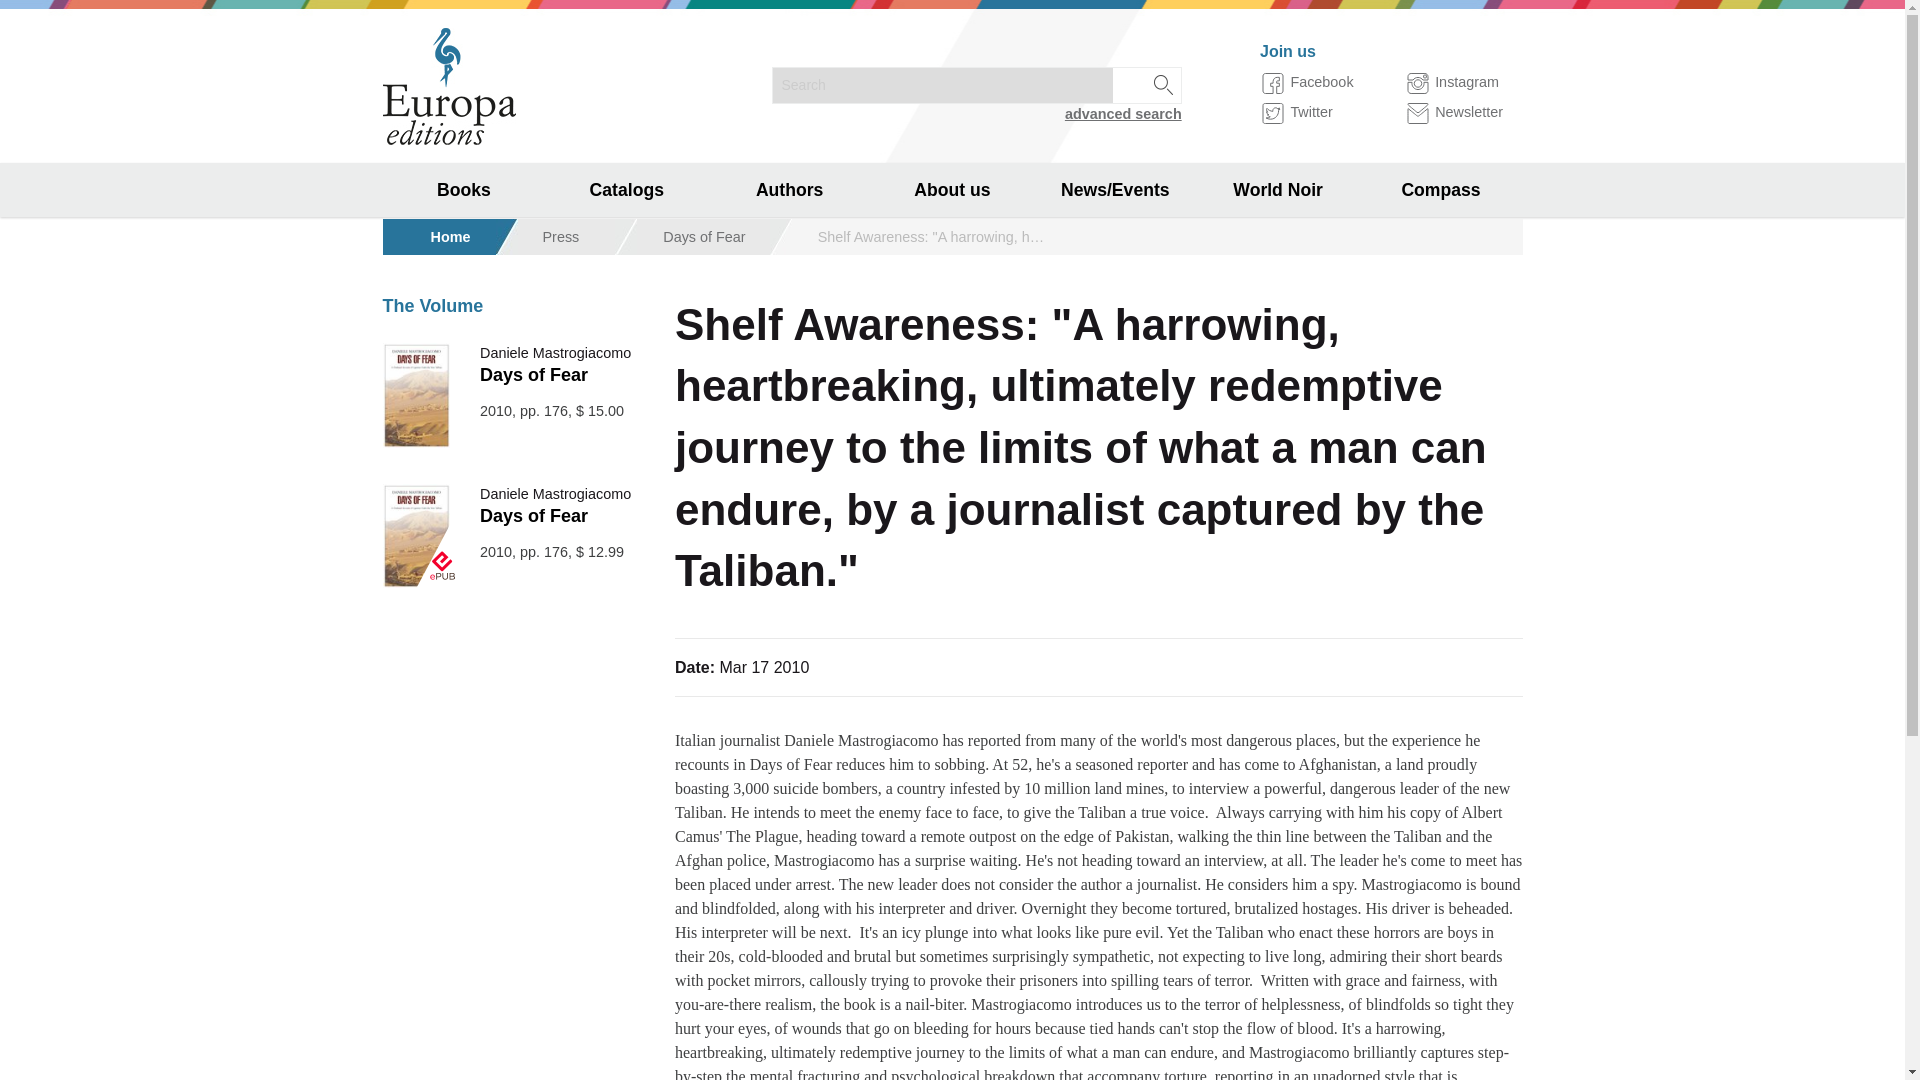 The height and width of the screenshot is (1080, 1920). What do you see at coordinates (626, 190) in the screenshot?
I see `Catalogs` at bounding box center [626, 190].